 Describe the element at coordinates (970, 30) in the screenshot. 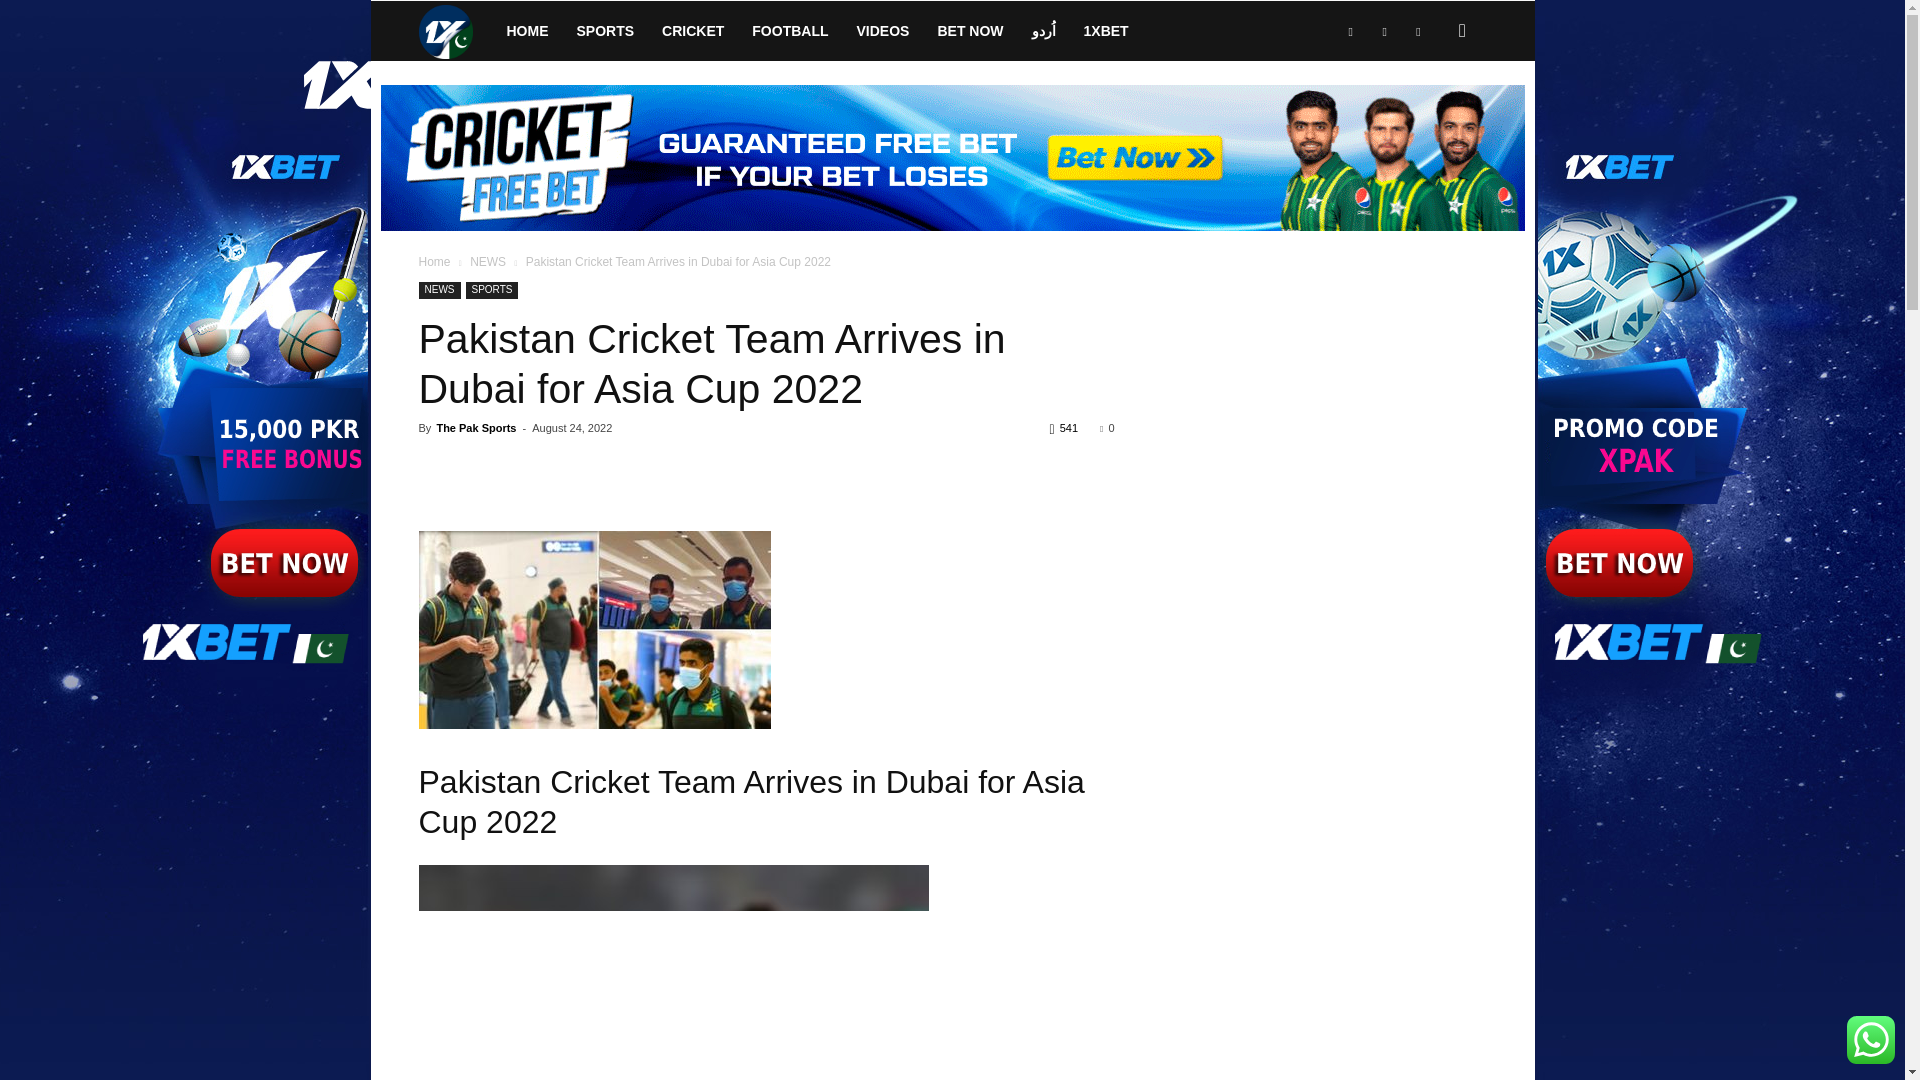

I see `BET NOW` at that location.